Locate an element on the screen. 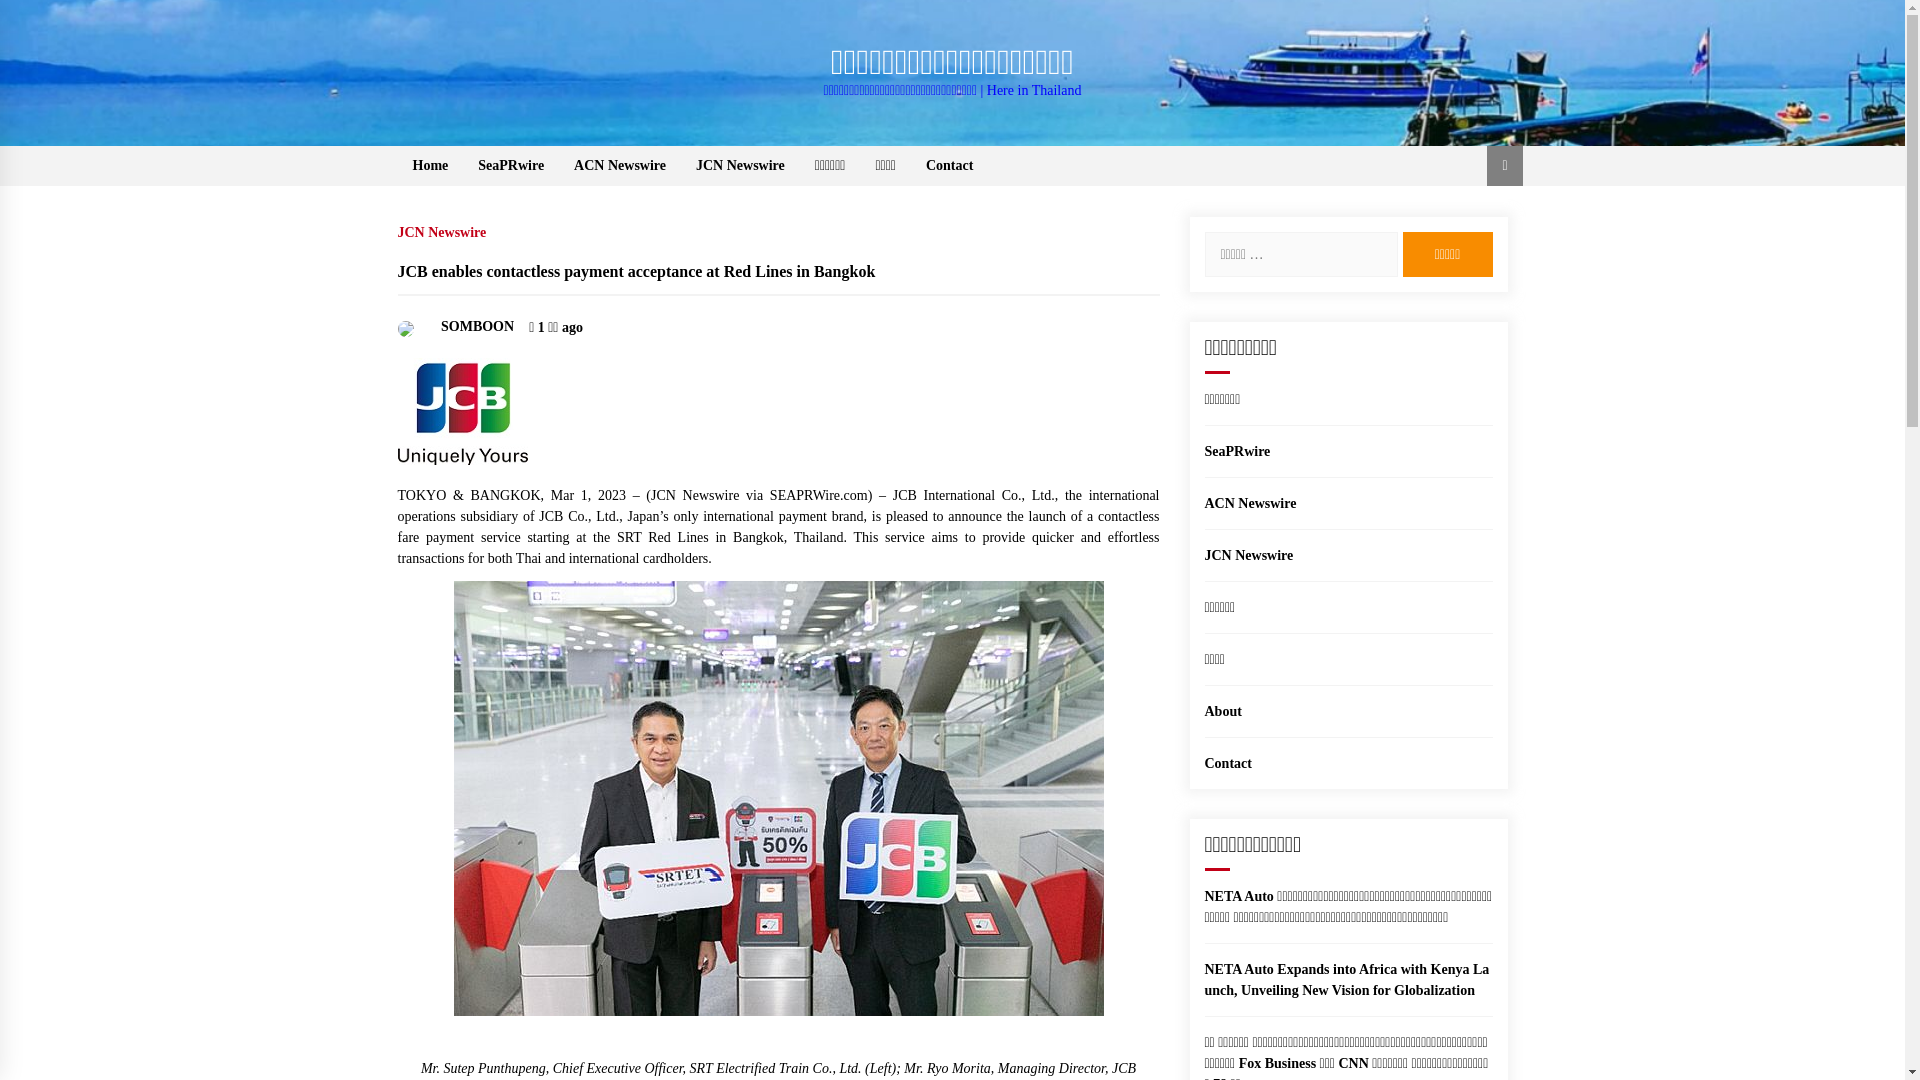  Home is located at coordinates (430, 165).